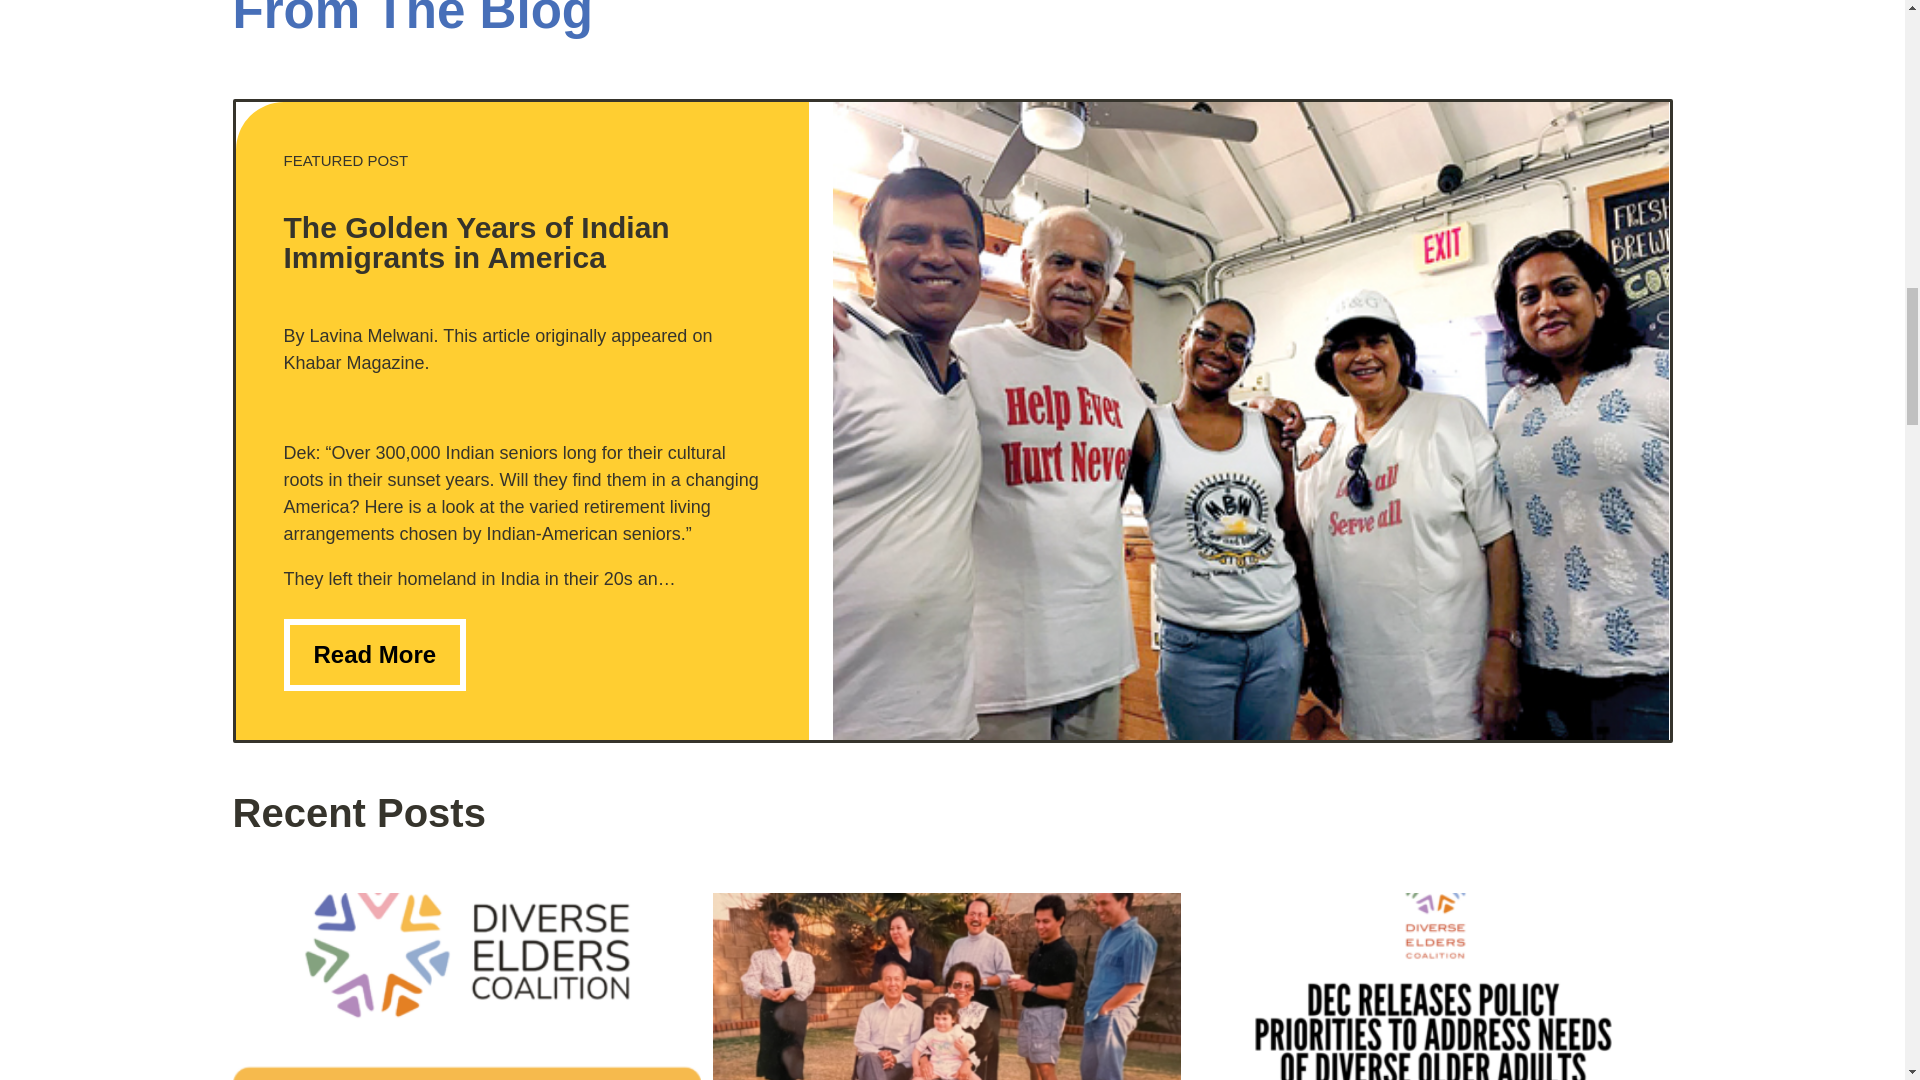 The image size is (1920, 1080). Describe the element at coordinates (375, 654) in the screenshot. I see `Read More` at that location.